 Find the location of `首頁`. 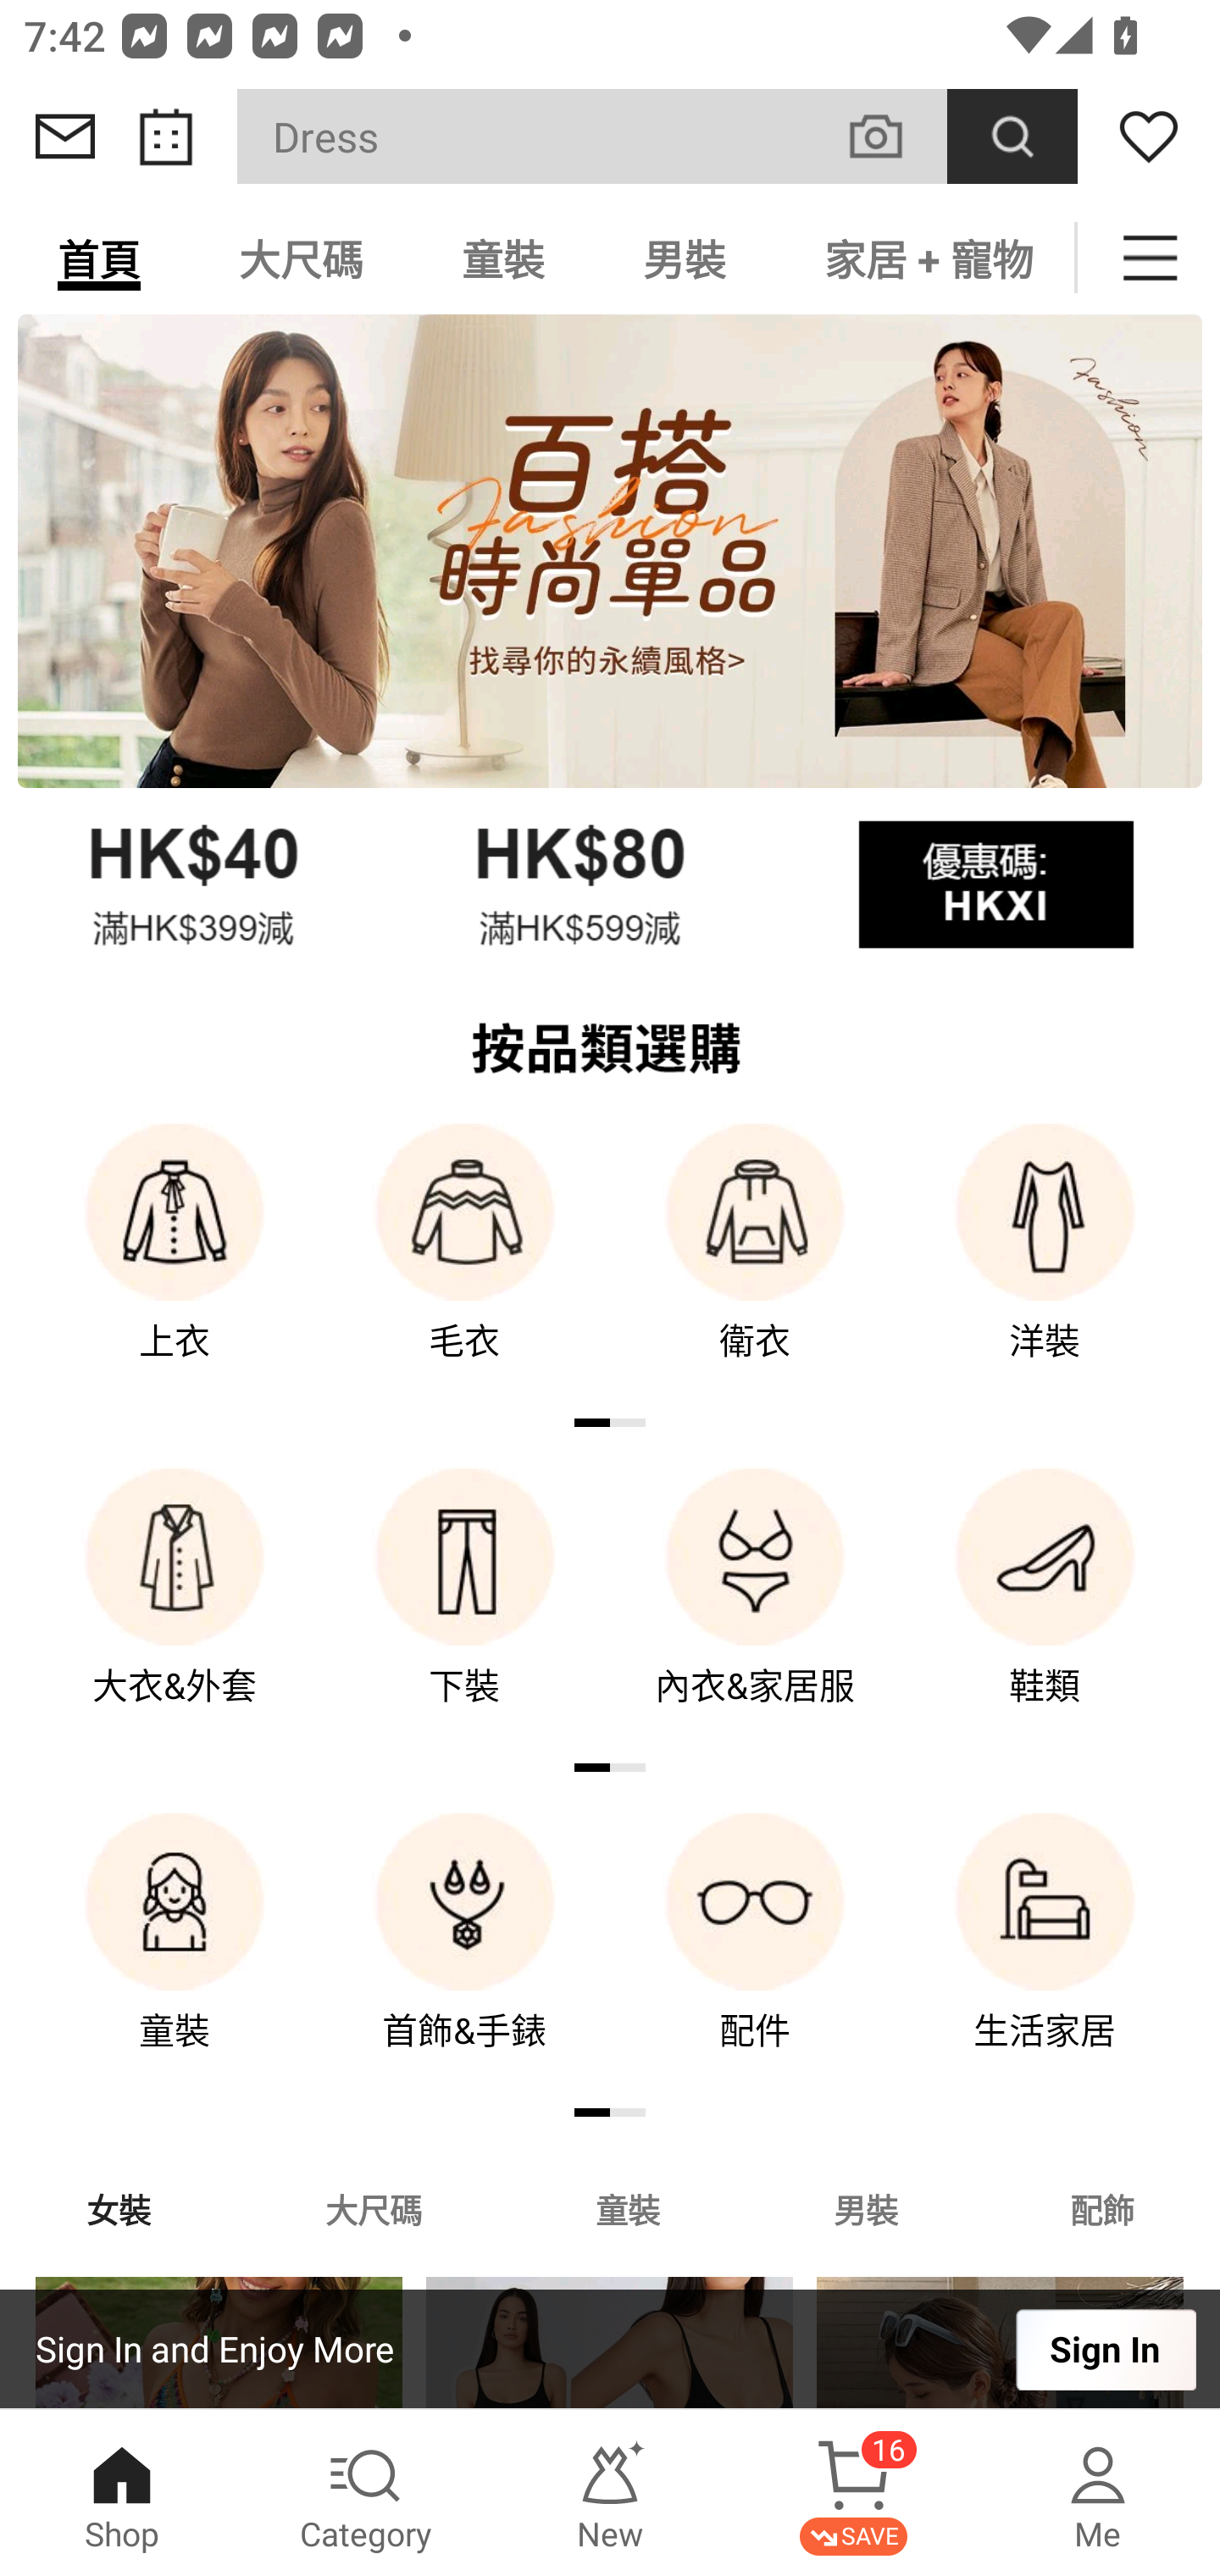

首頁 is located at coordinates (99, 258).